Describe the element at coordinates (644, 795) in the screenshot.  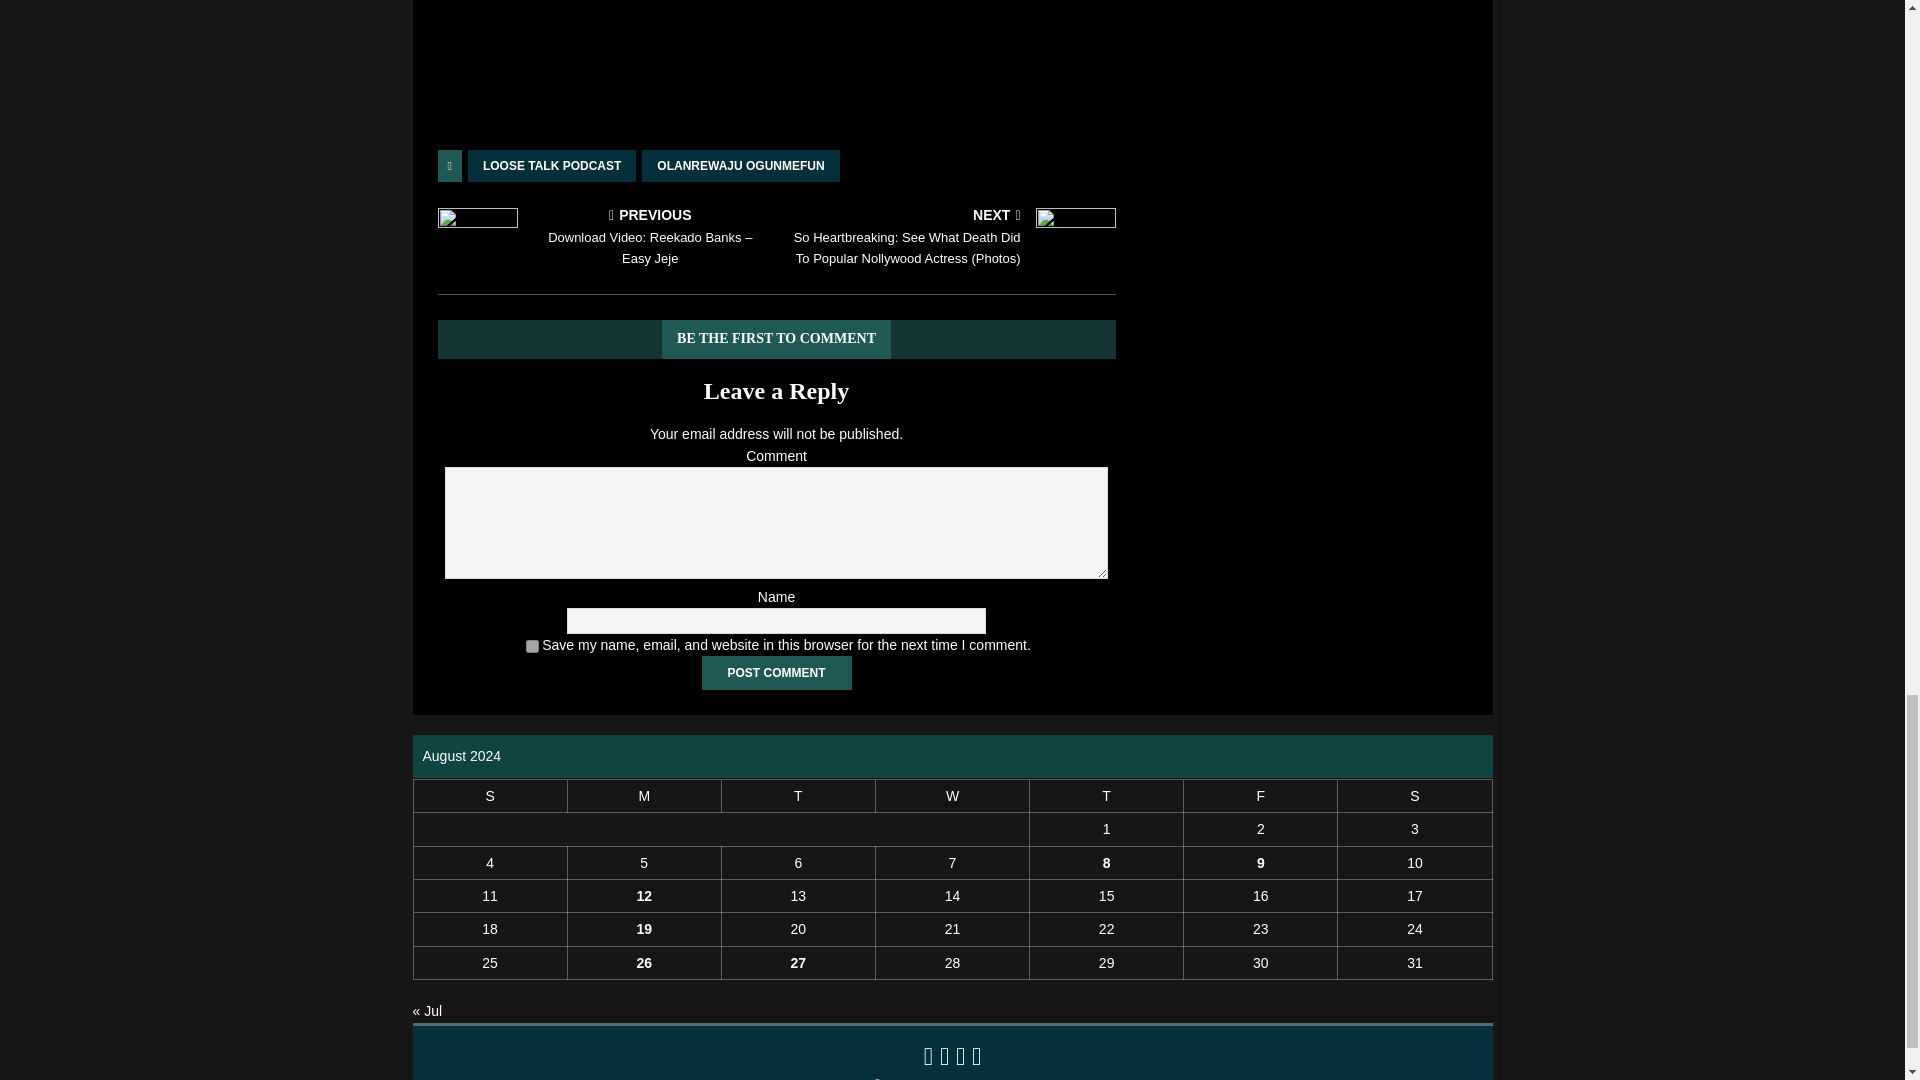
I see `Monday` at that location.